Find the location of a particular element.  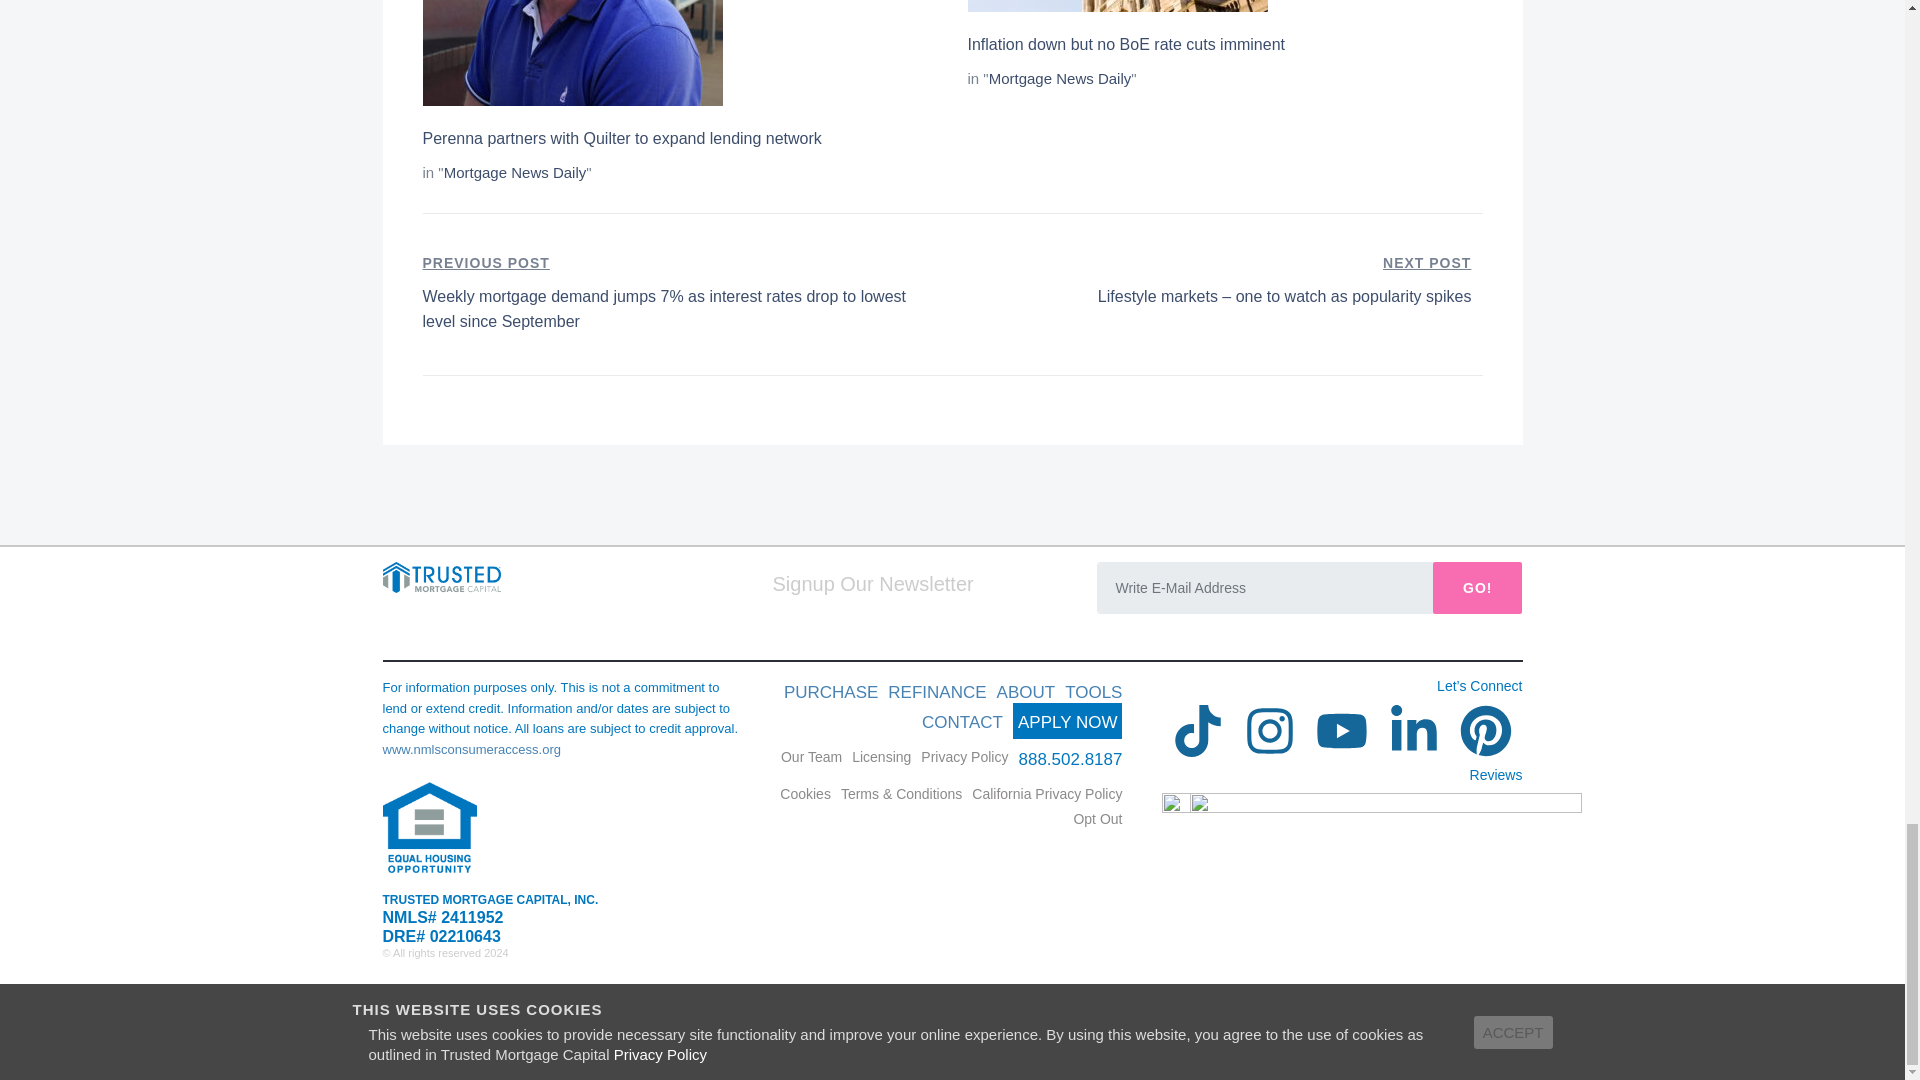

Inflation down but no BoE rate cuts imminent is located at coordinates (1126, 44).